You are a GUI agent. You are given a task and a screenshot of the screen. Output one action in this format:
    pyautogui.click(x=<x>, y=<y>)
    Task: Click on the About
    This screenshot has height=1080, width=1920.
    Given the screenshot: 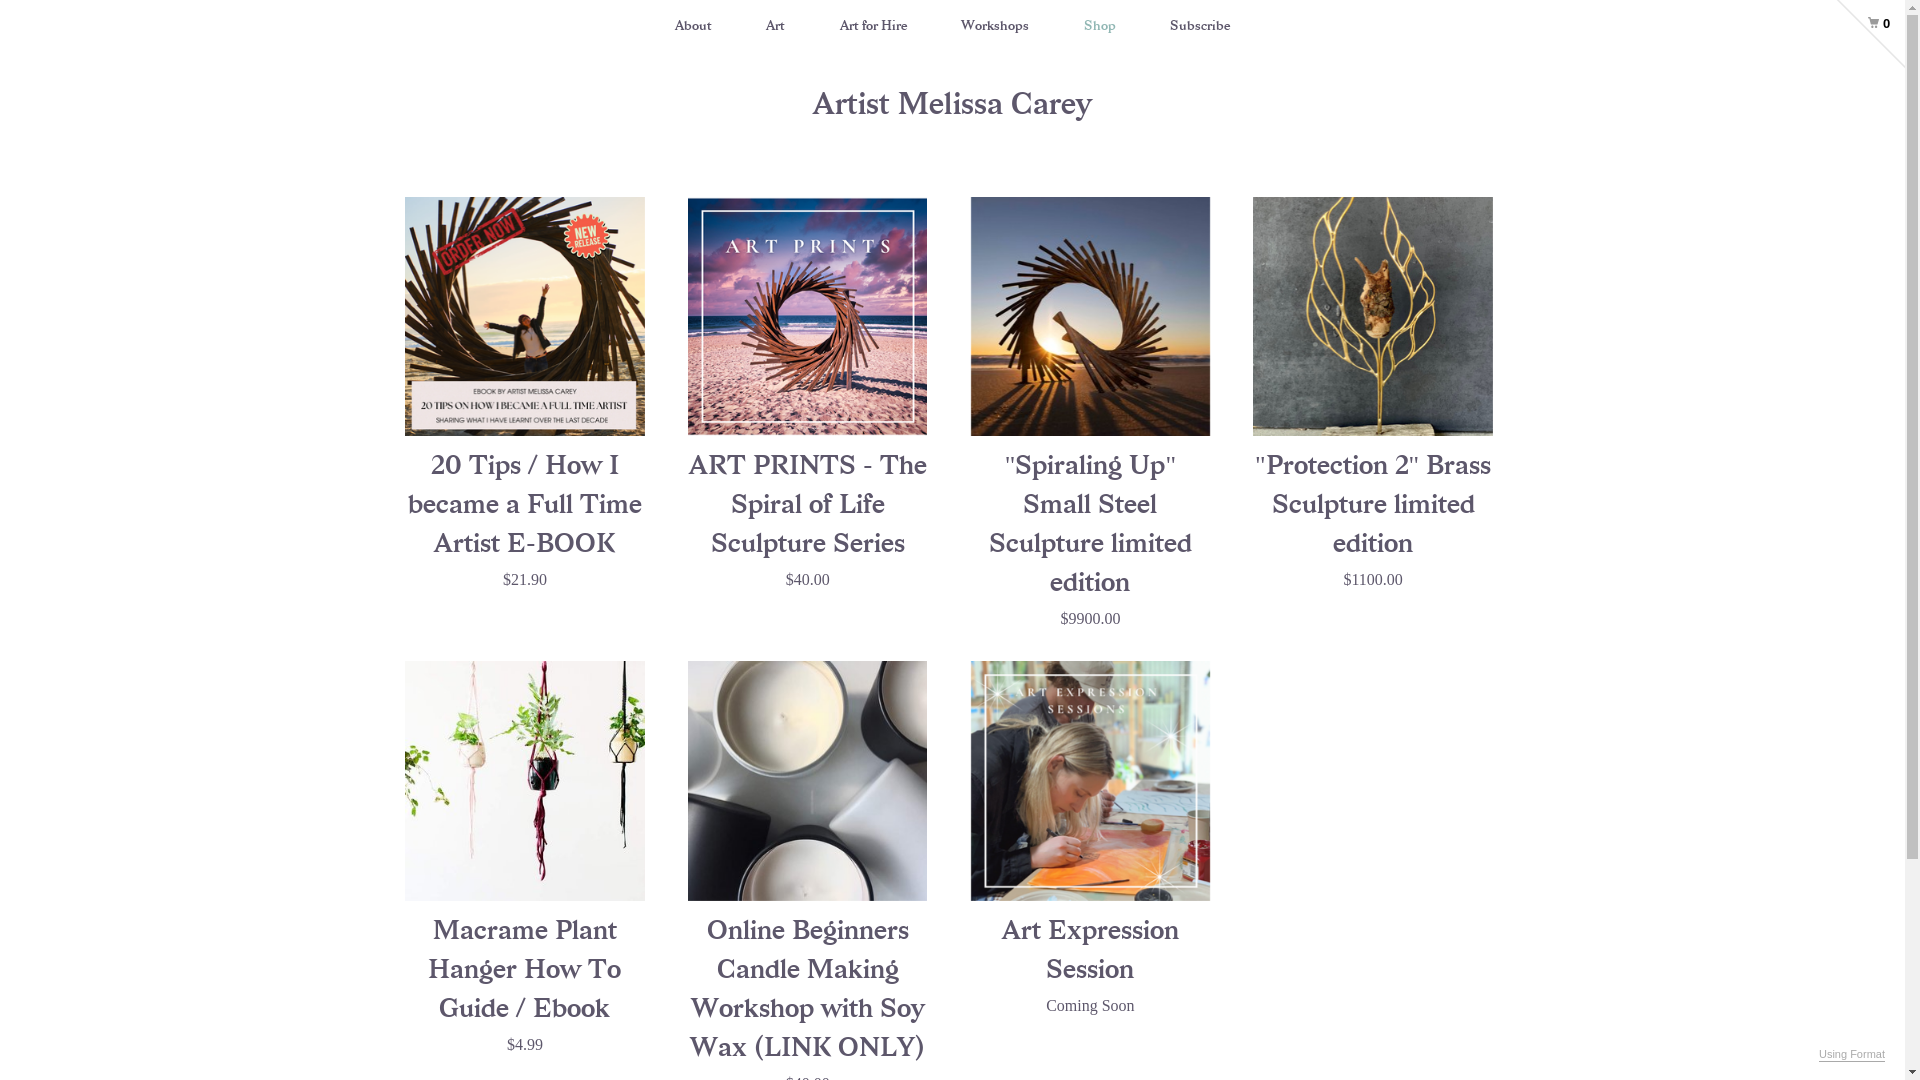 What is the action you would take?
    pyautogui.click(x=694, y=26)
    